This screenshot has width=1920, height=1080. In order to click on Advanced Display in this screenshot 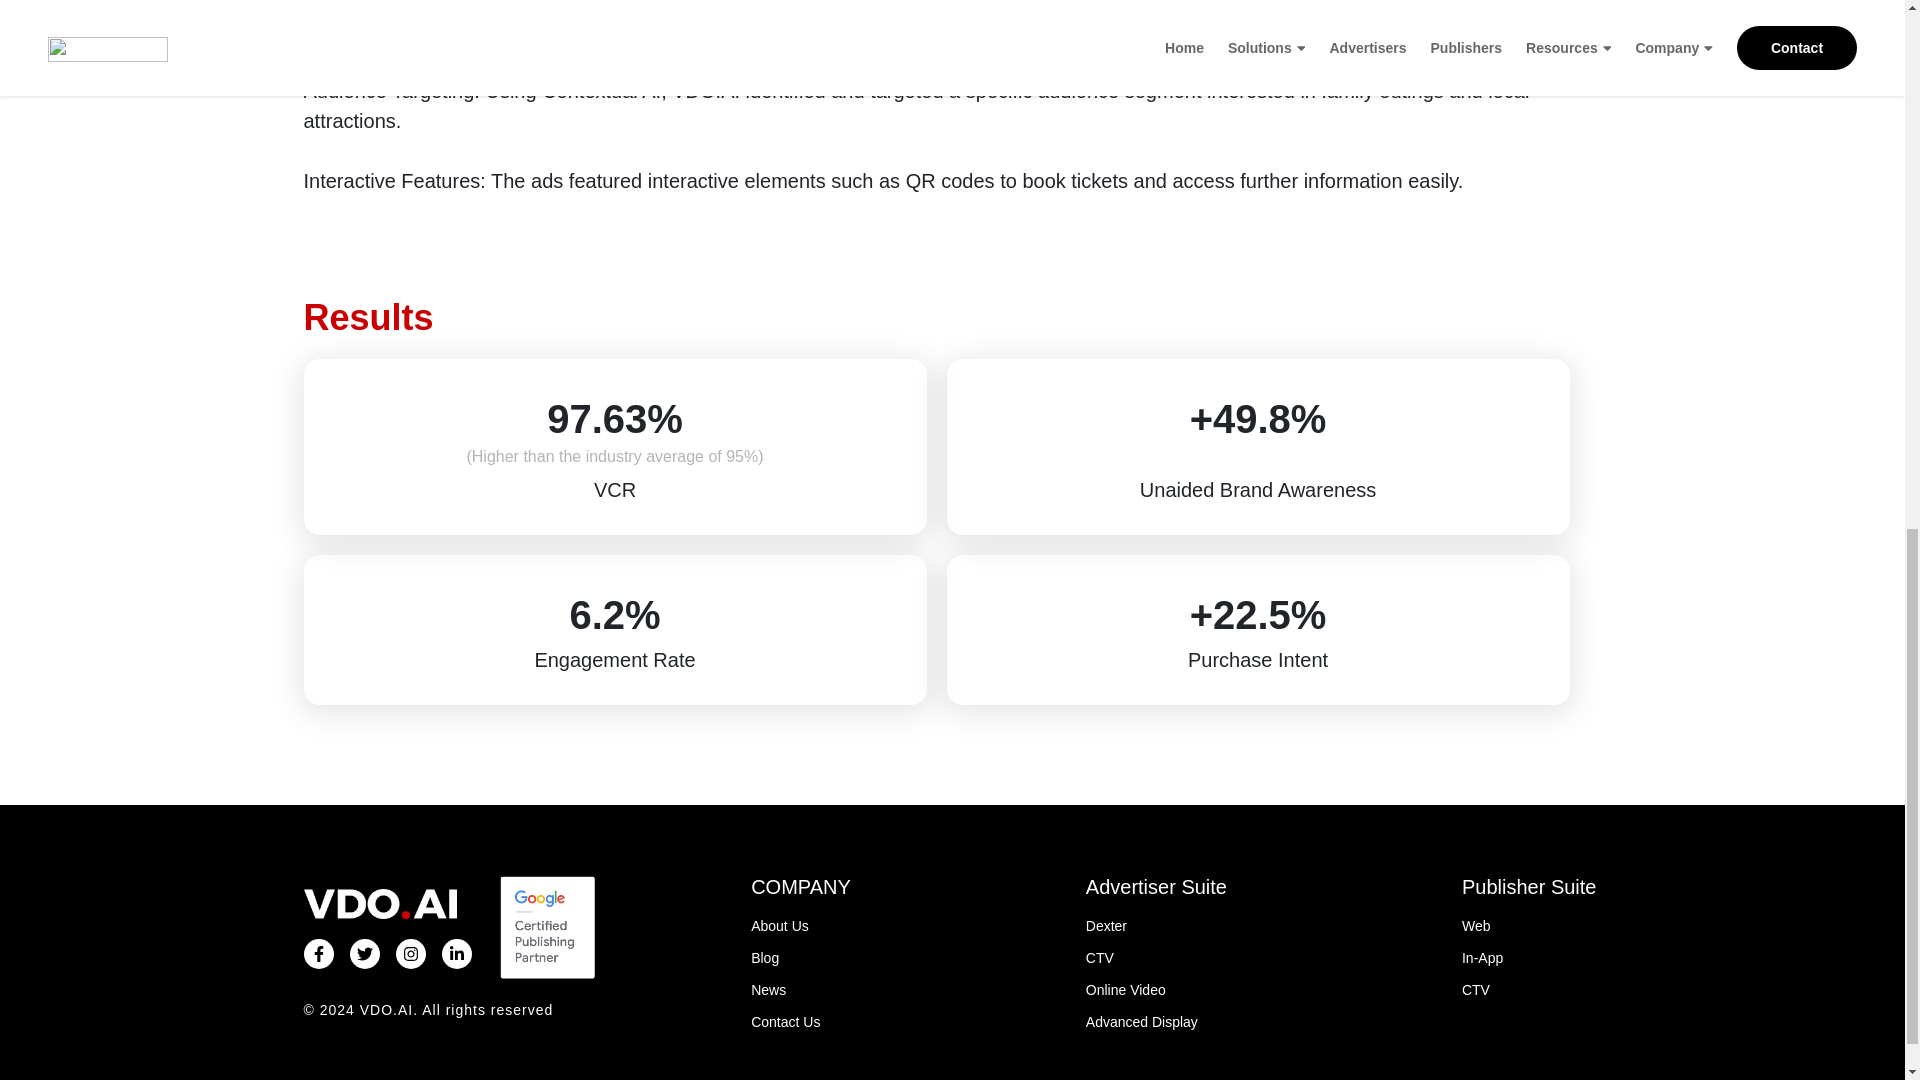, I will do `click(1156, 1021)`.